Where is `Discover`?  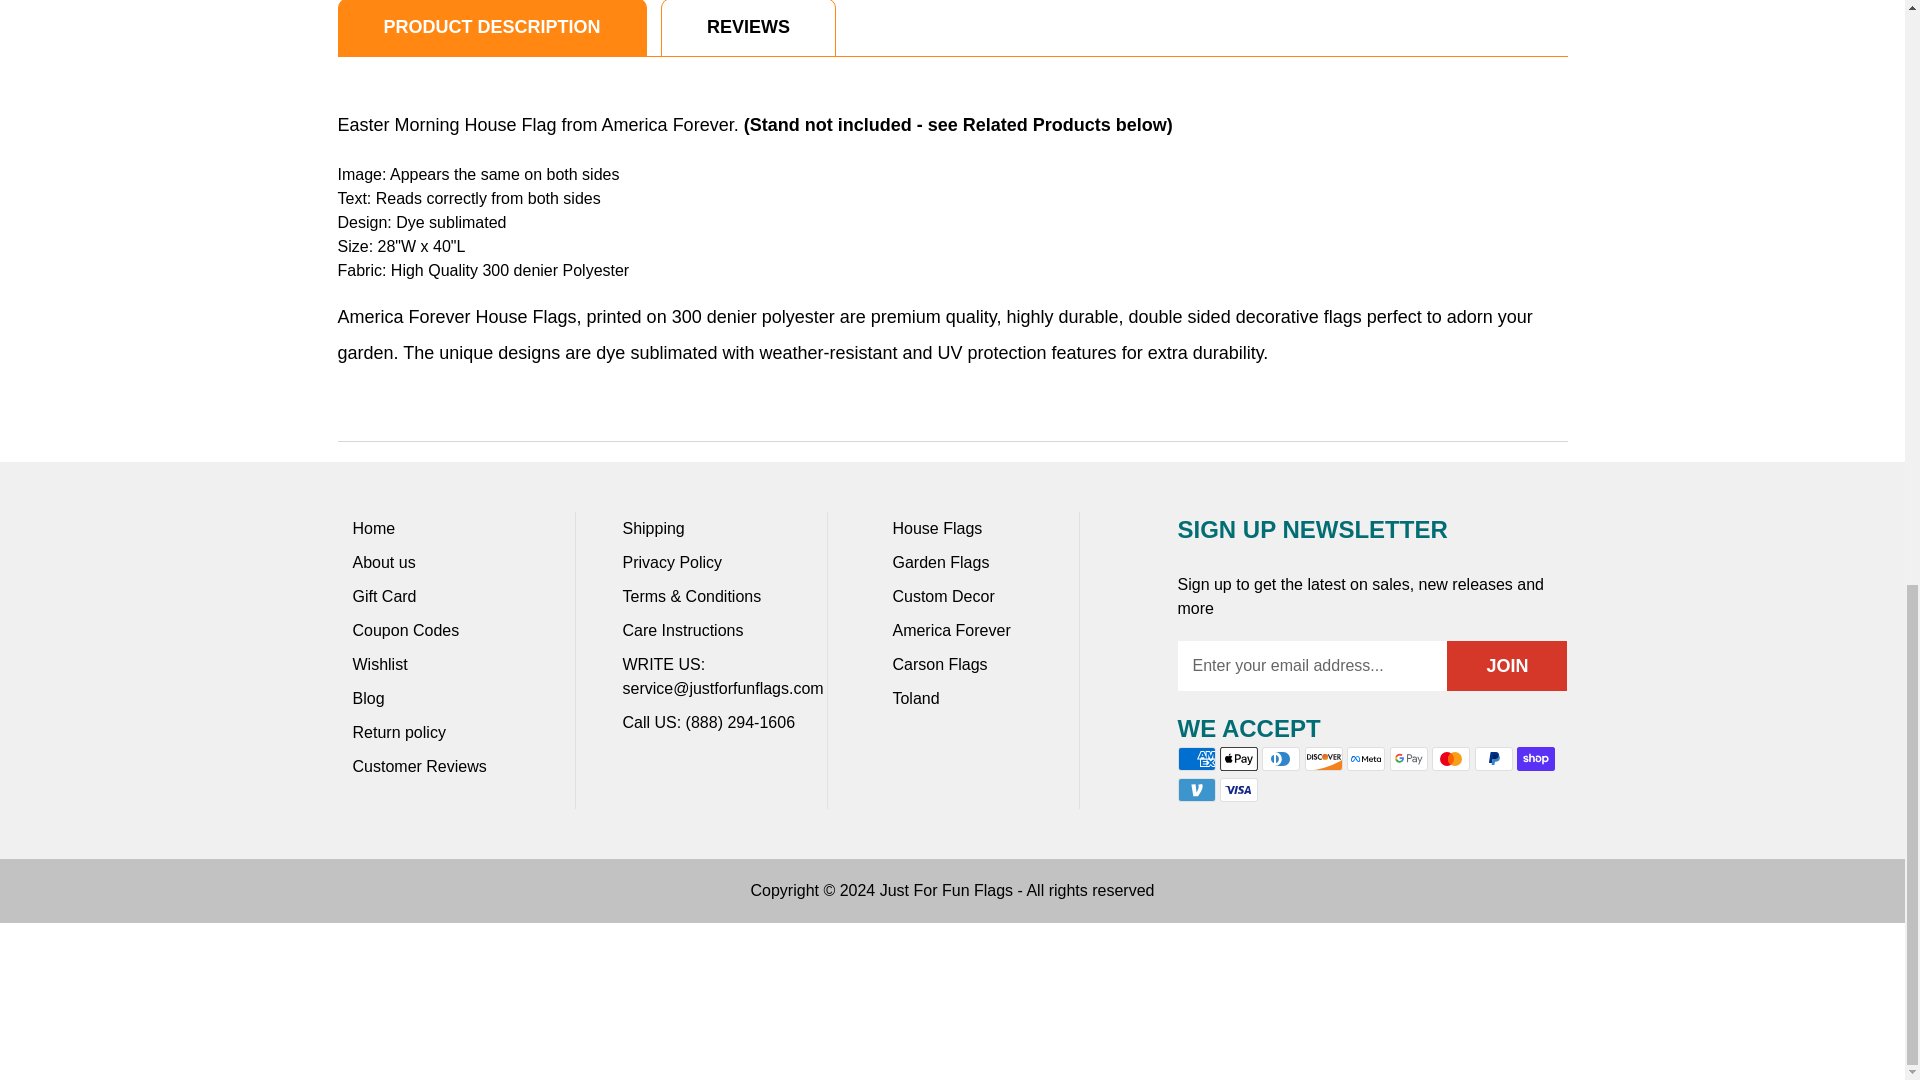 Discover is located at coordinates (1324, 759).